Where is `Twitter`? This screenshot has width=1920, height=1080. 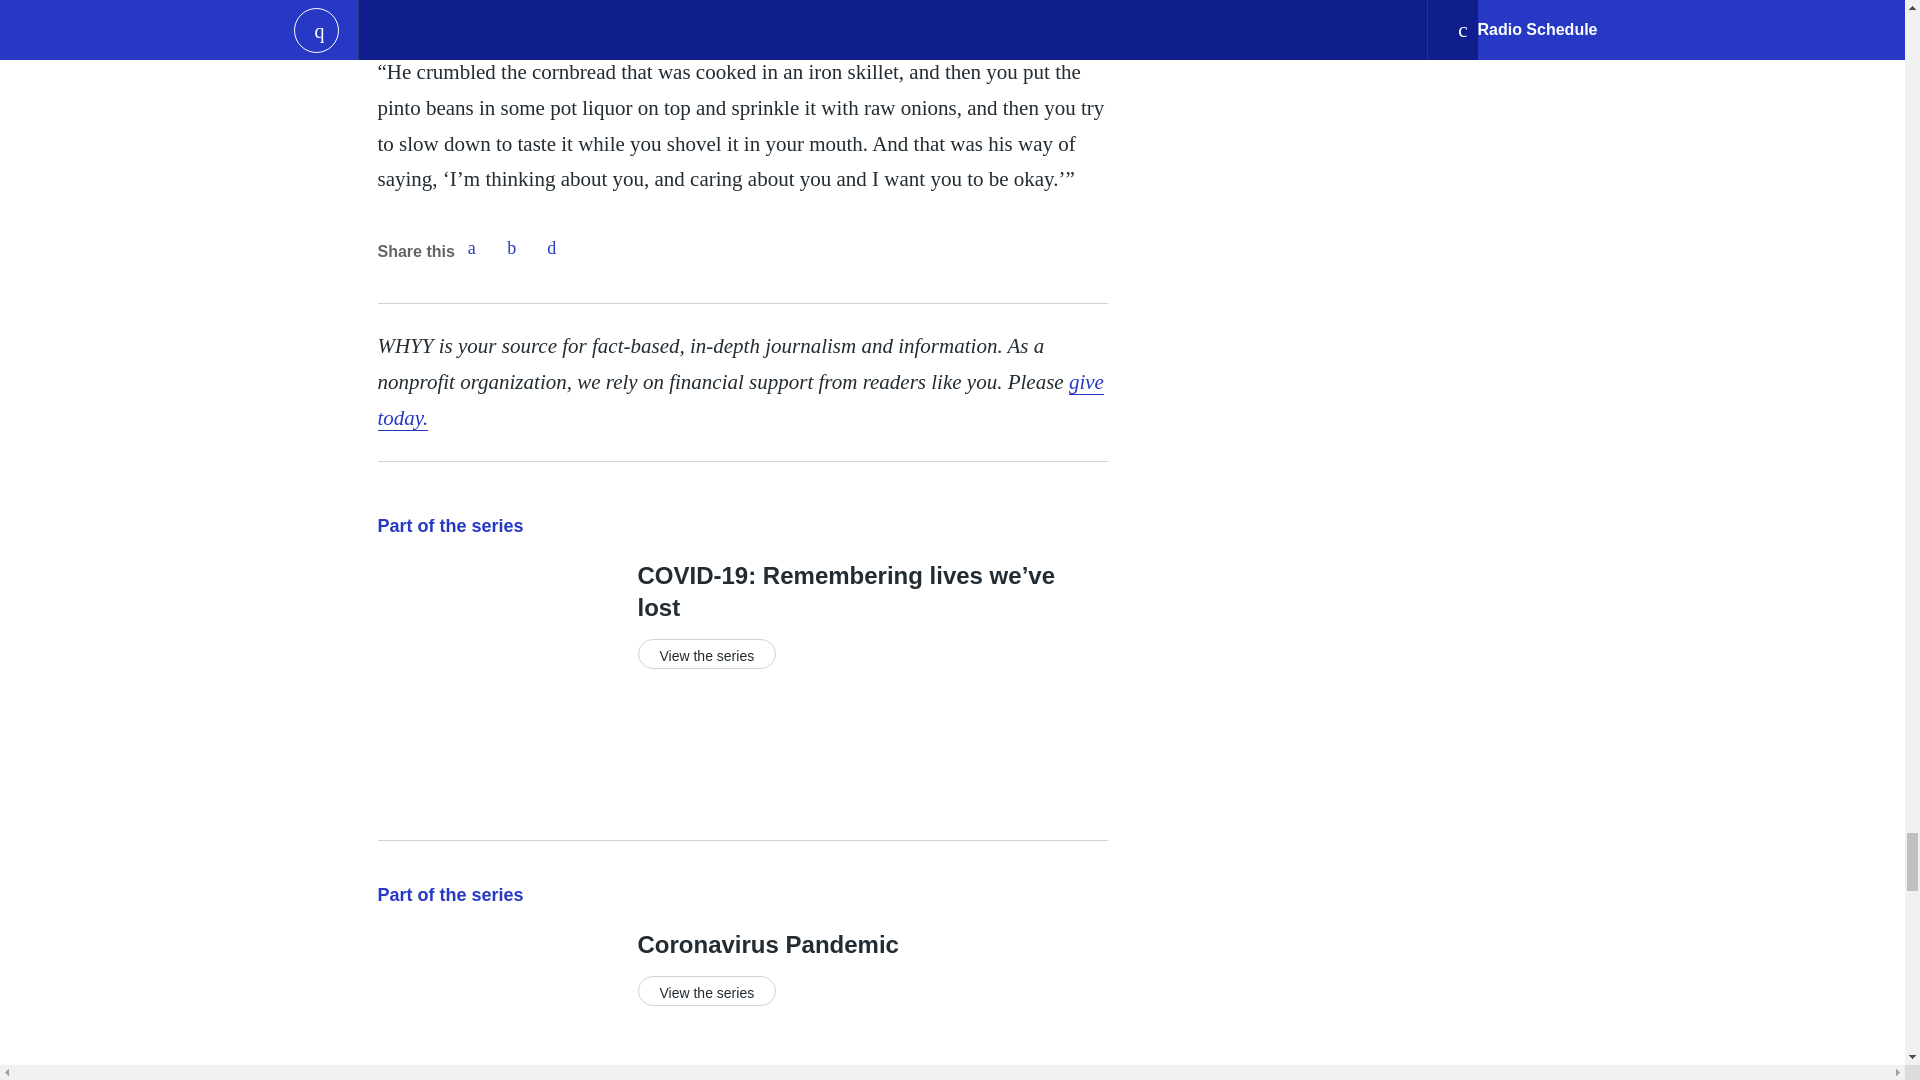
Twitter is located at coordinates (511, 247).